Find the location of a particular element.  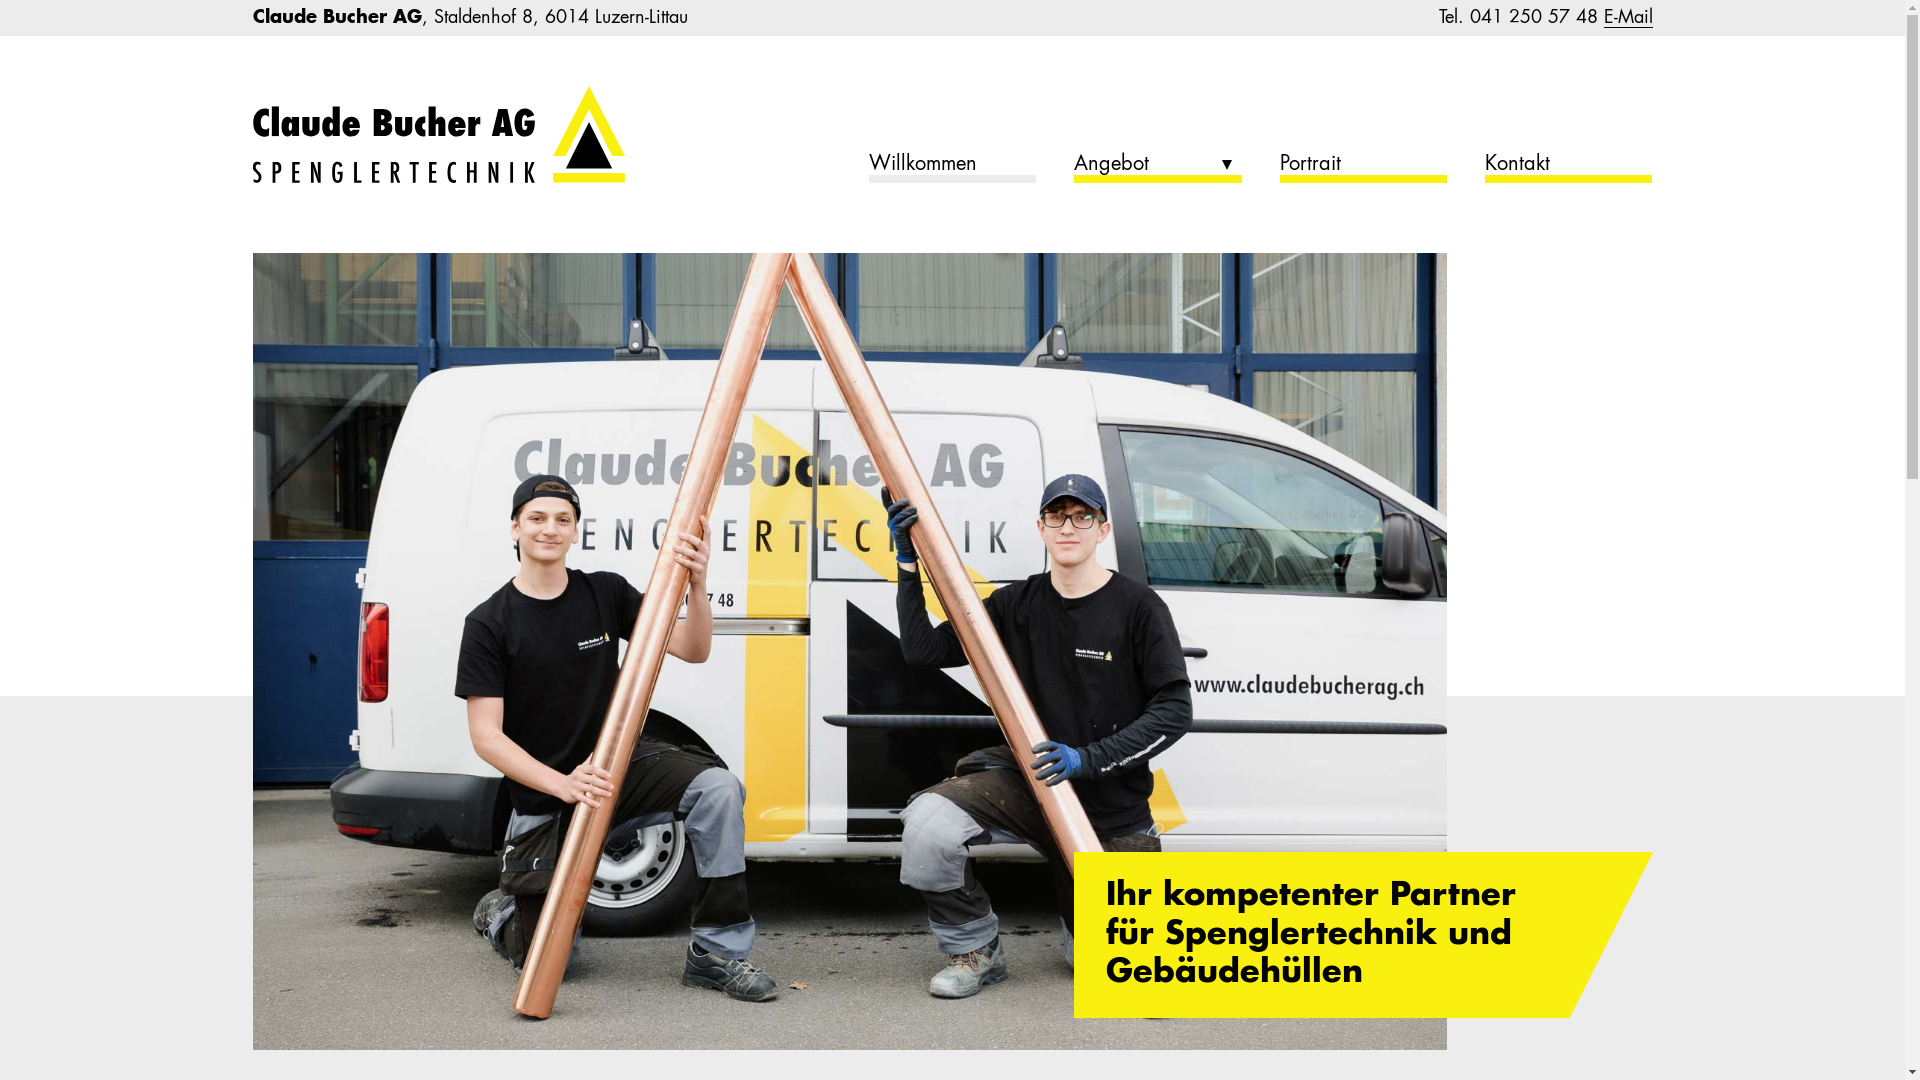

Kontakt is located at coordinates (1568, 169).